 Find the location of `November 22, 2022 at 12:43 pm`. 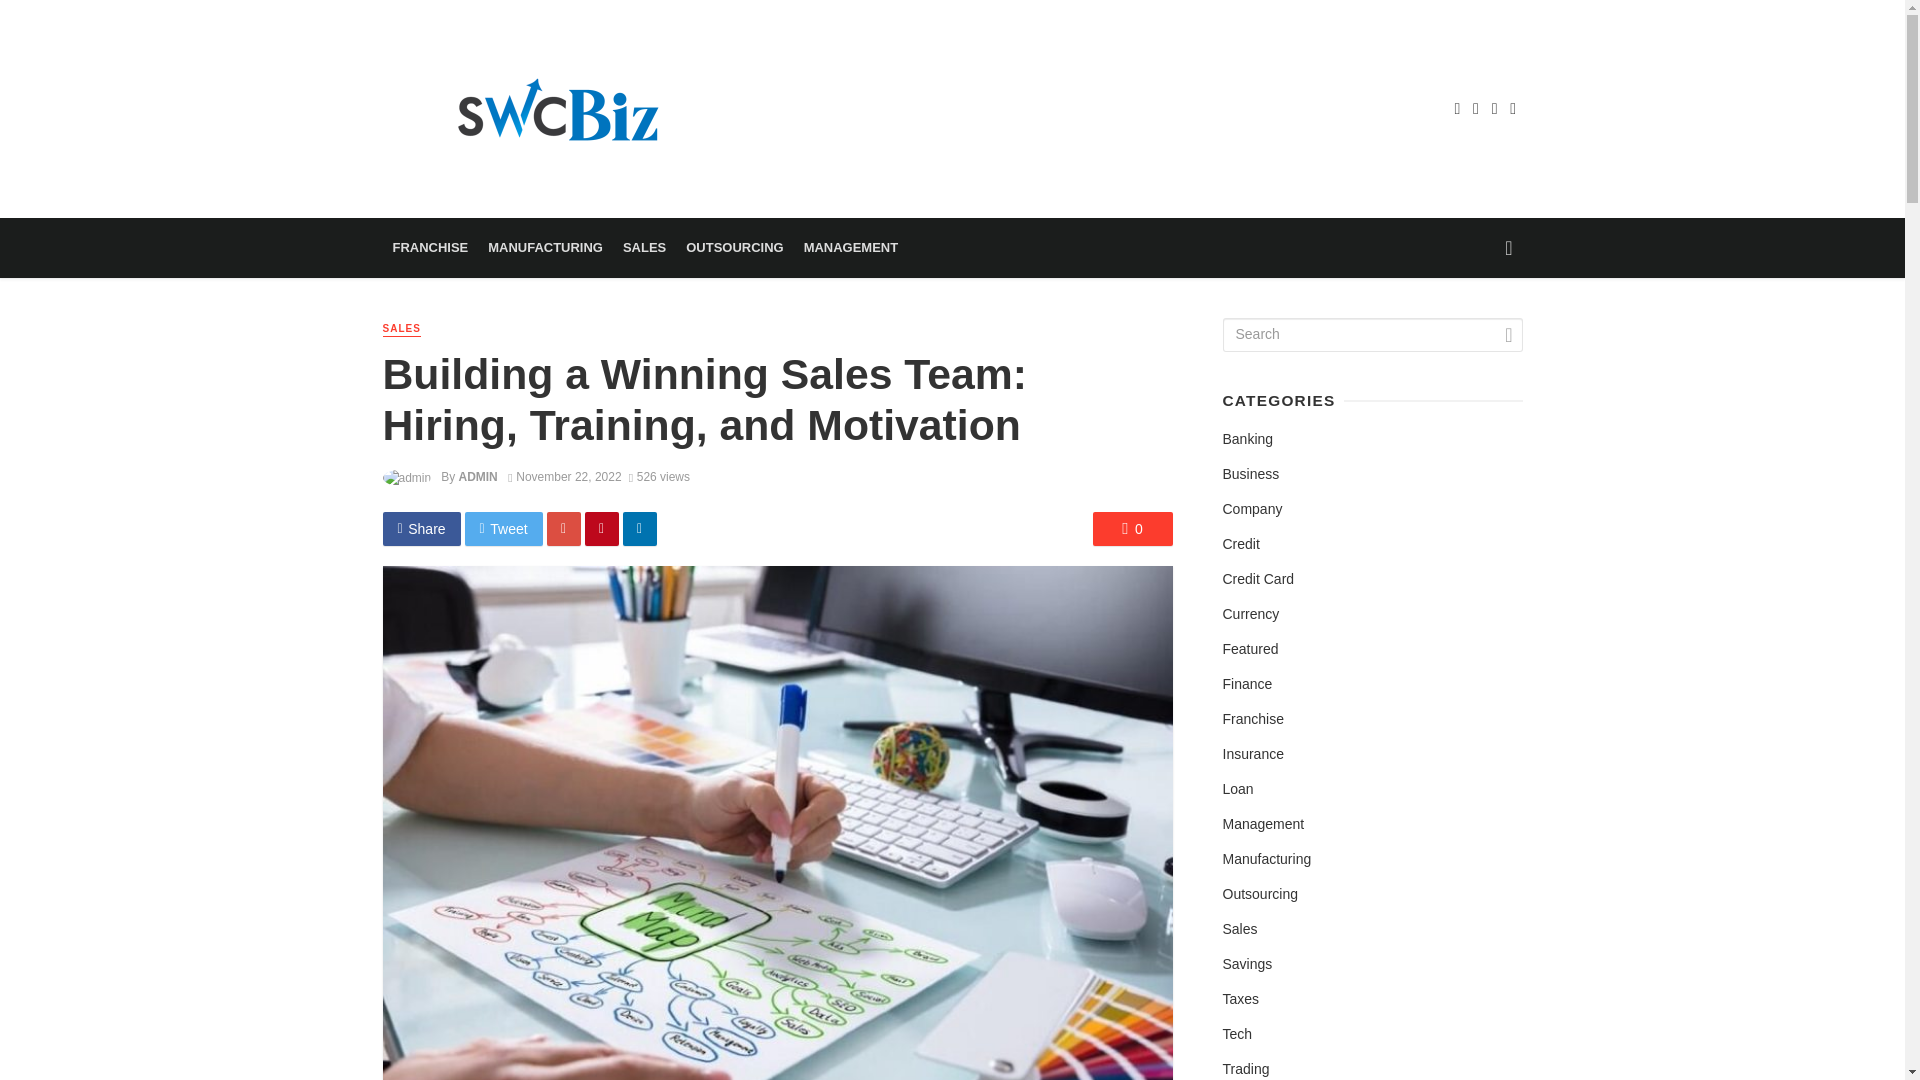

November 22, 2022 at 12:43 pm is located at coordinates (564, 476).